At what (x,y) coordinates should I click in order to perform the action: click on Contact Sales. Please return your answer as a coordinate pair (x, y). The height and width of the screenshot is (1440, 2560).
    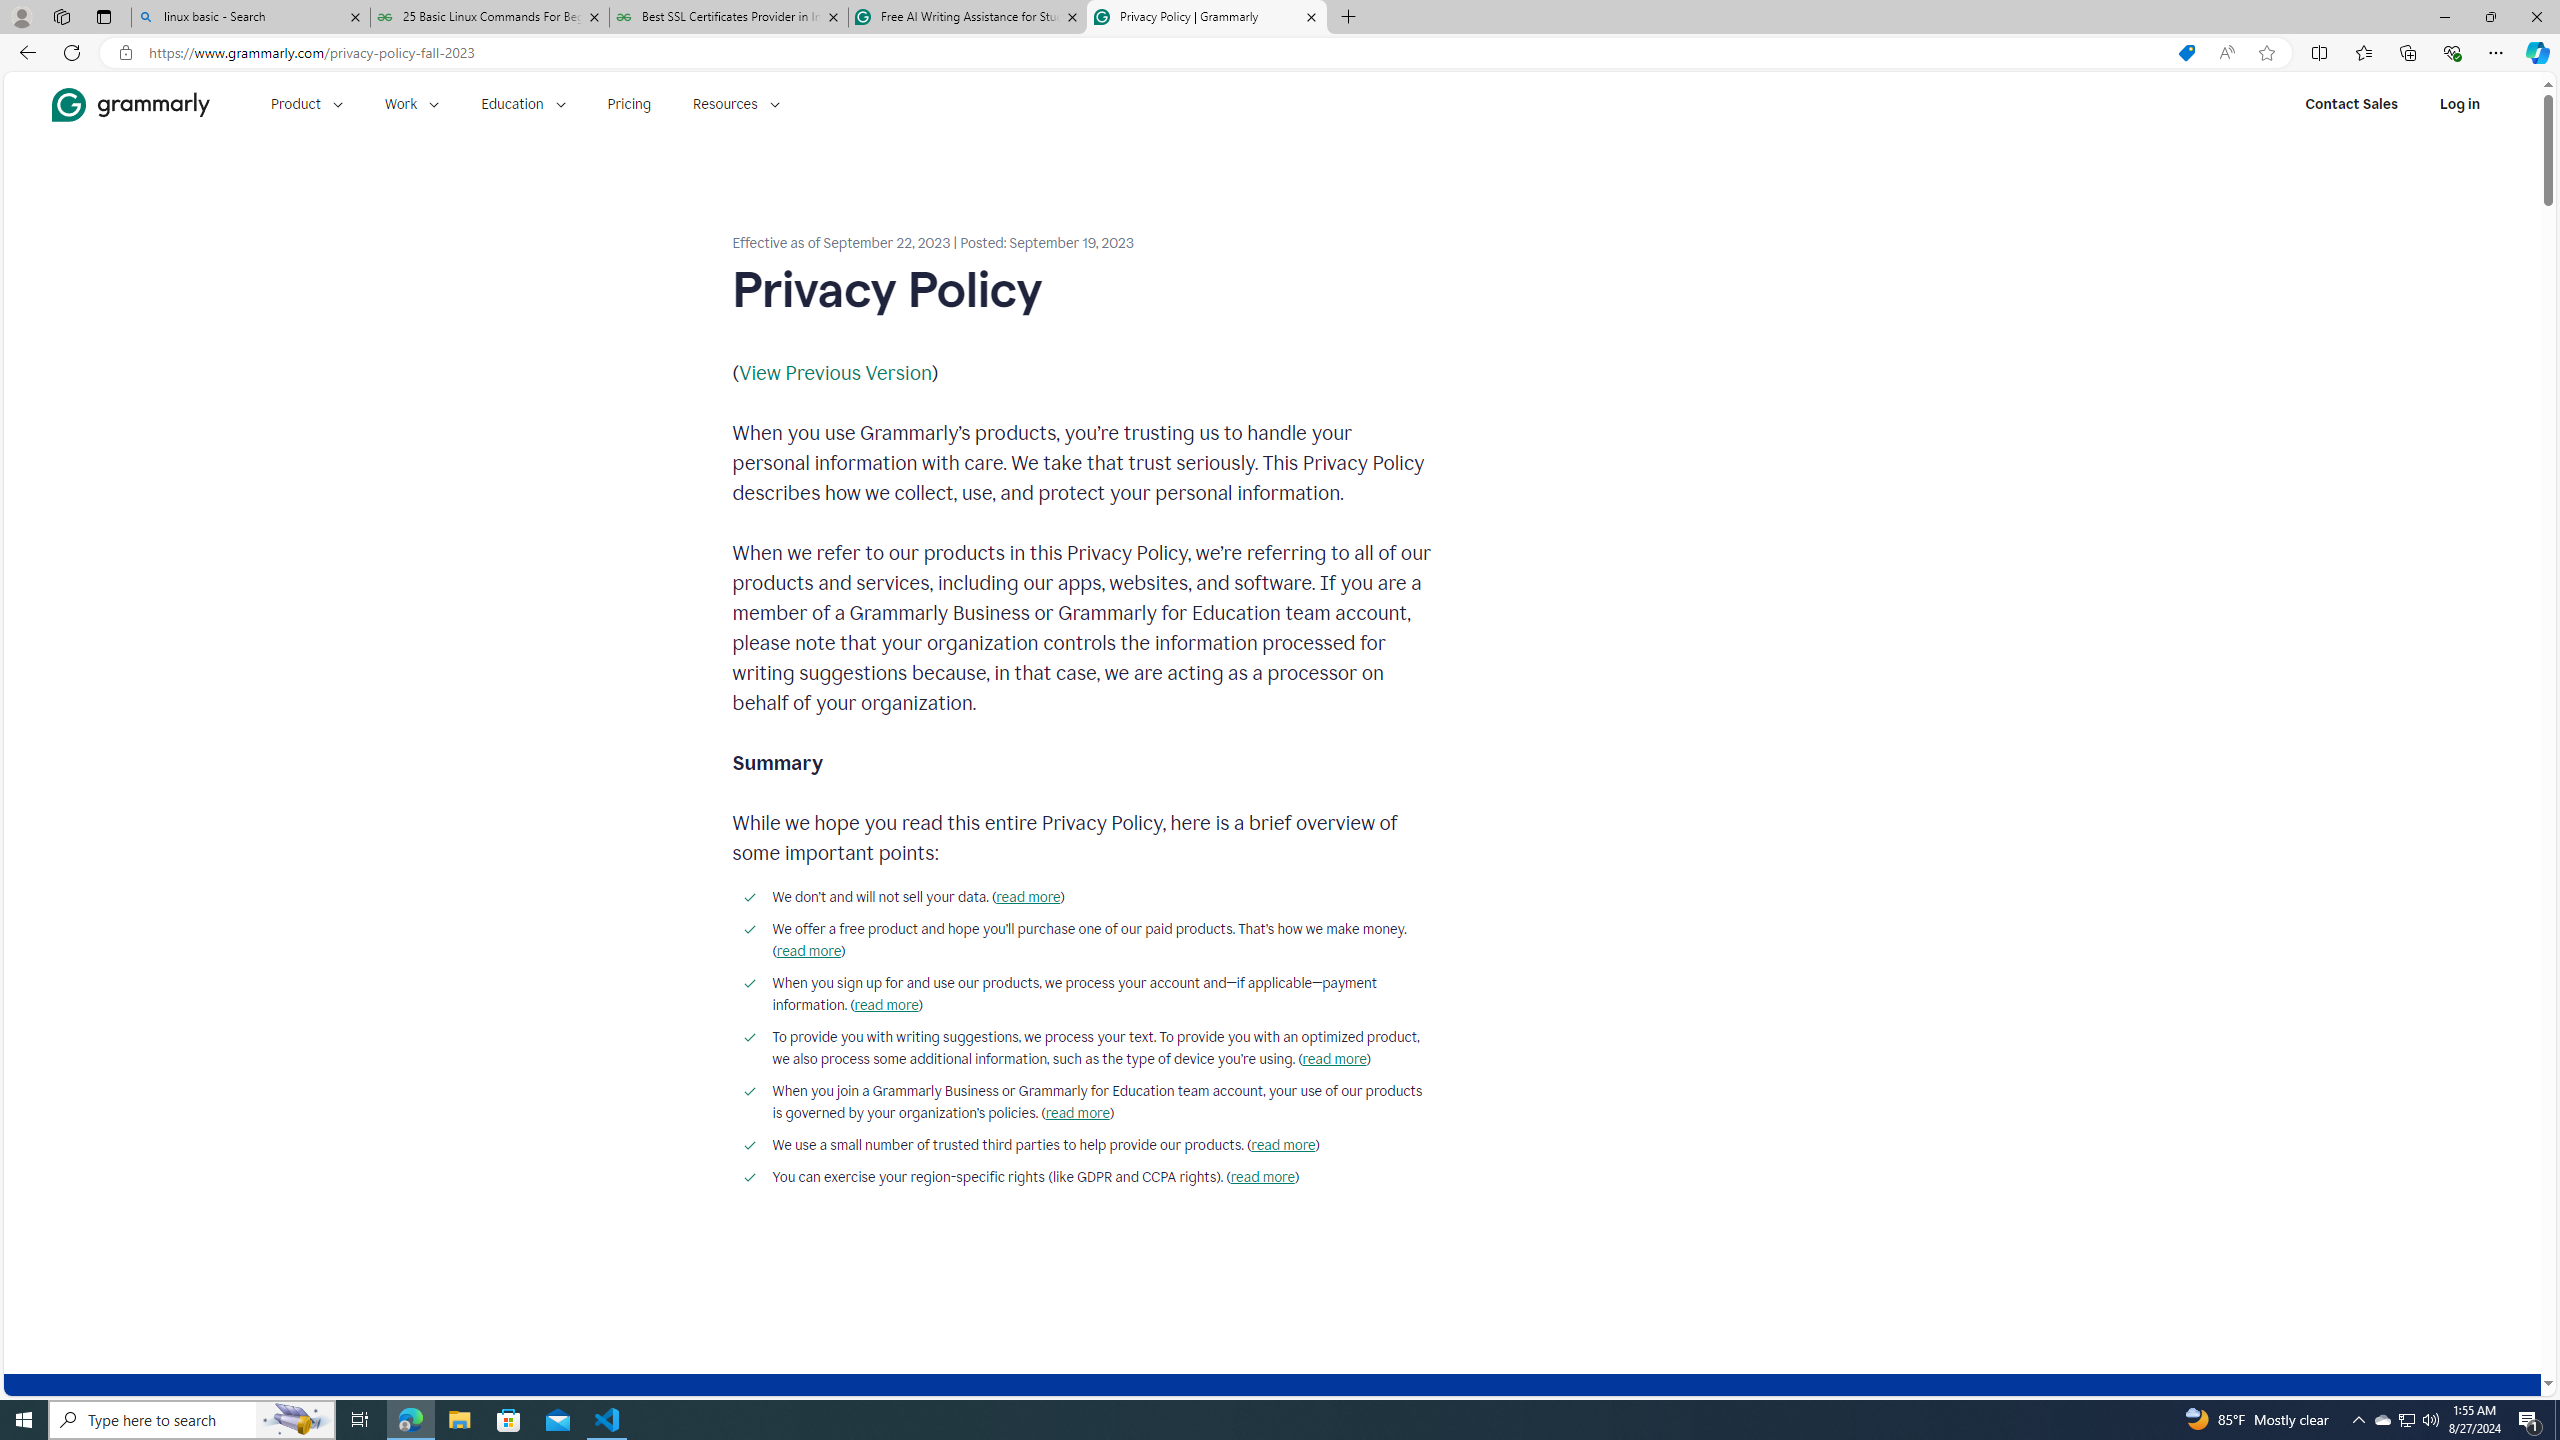
    Looking at the image, I should click on (2351, 104).